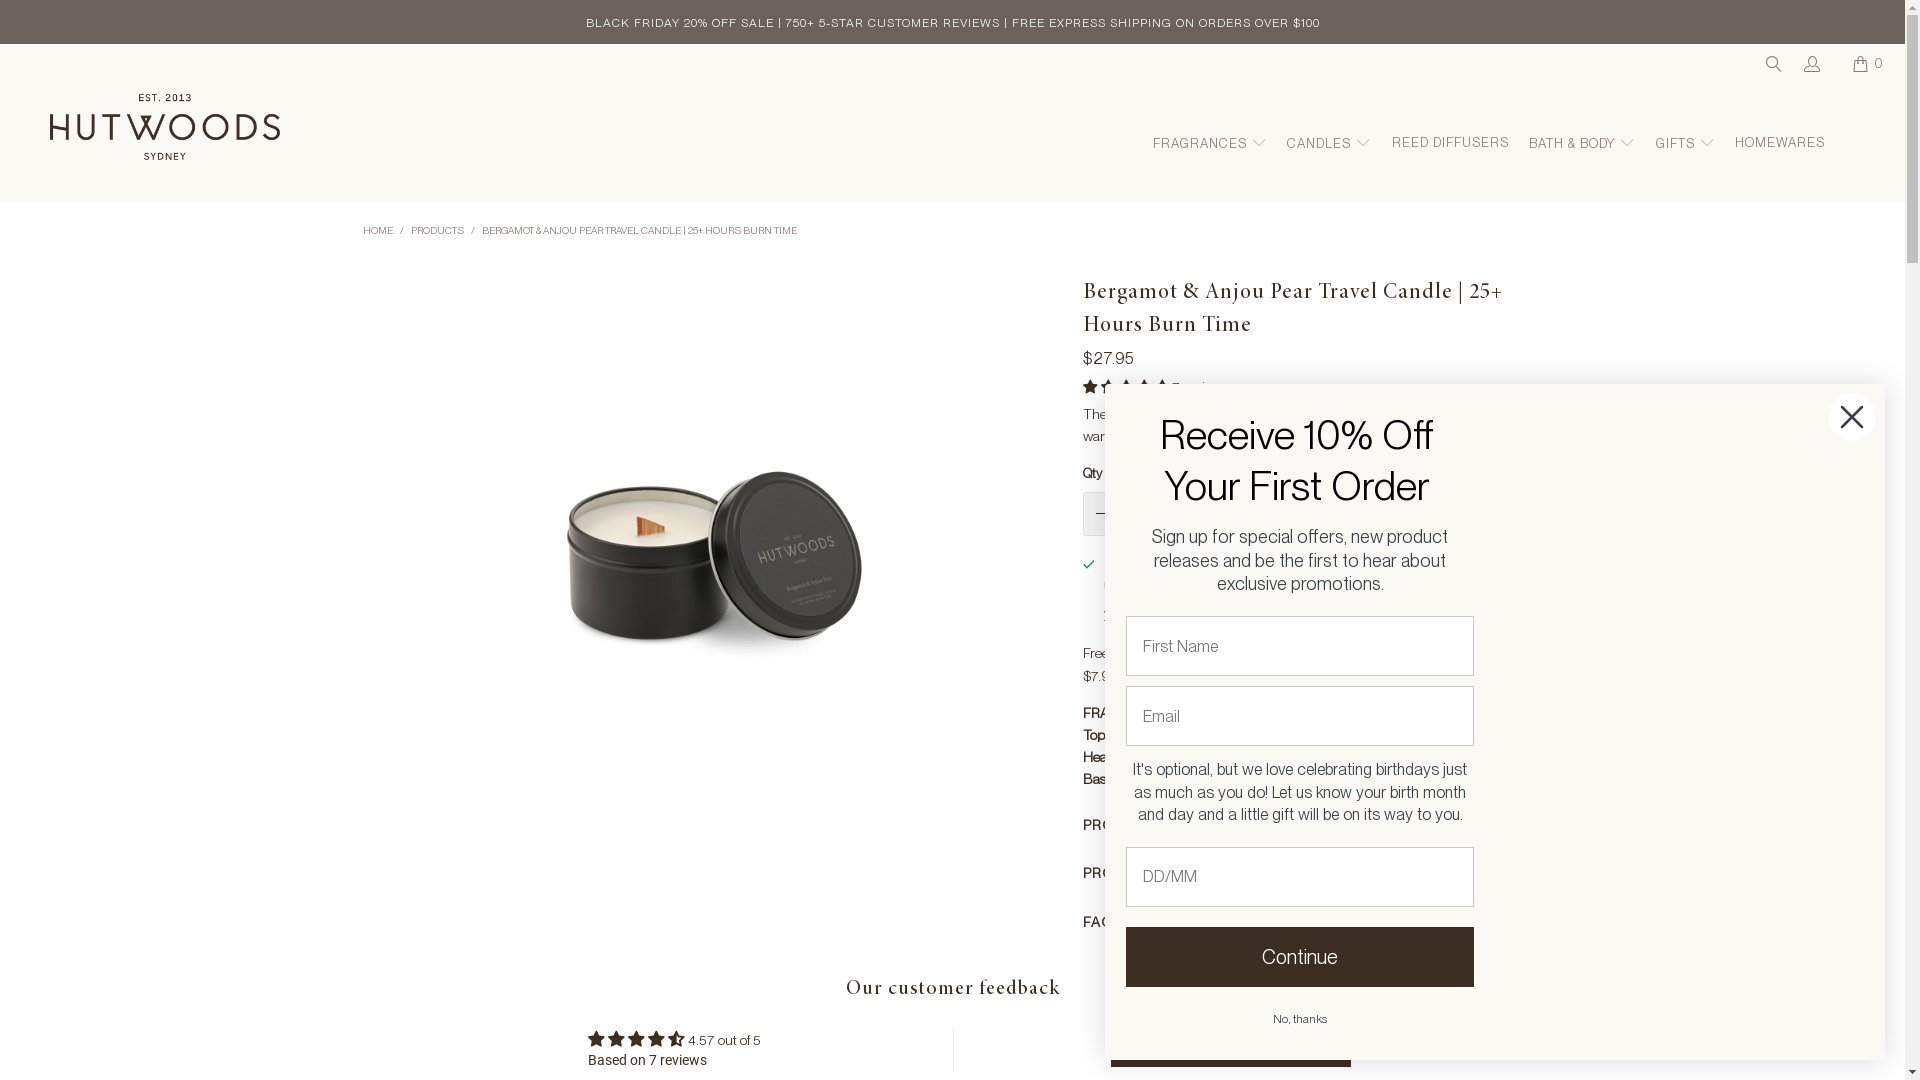  I want to click on Hutwoods, so click(1690, 722).